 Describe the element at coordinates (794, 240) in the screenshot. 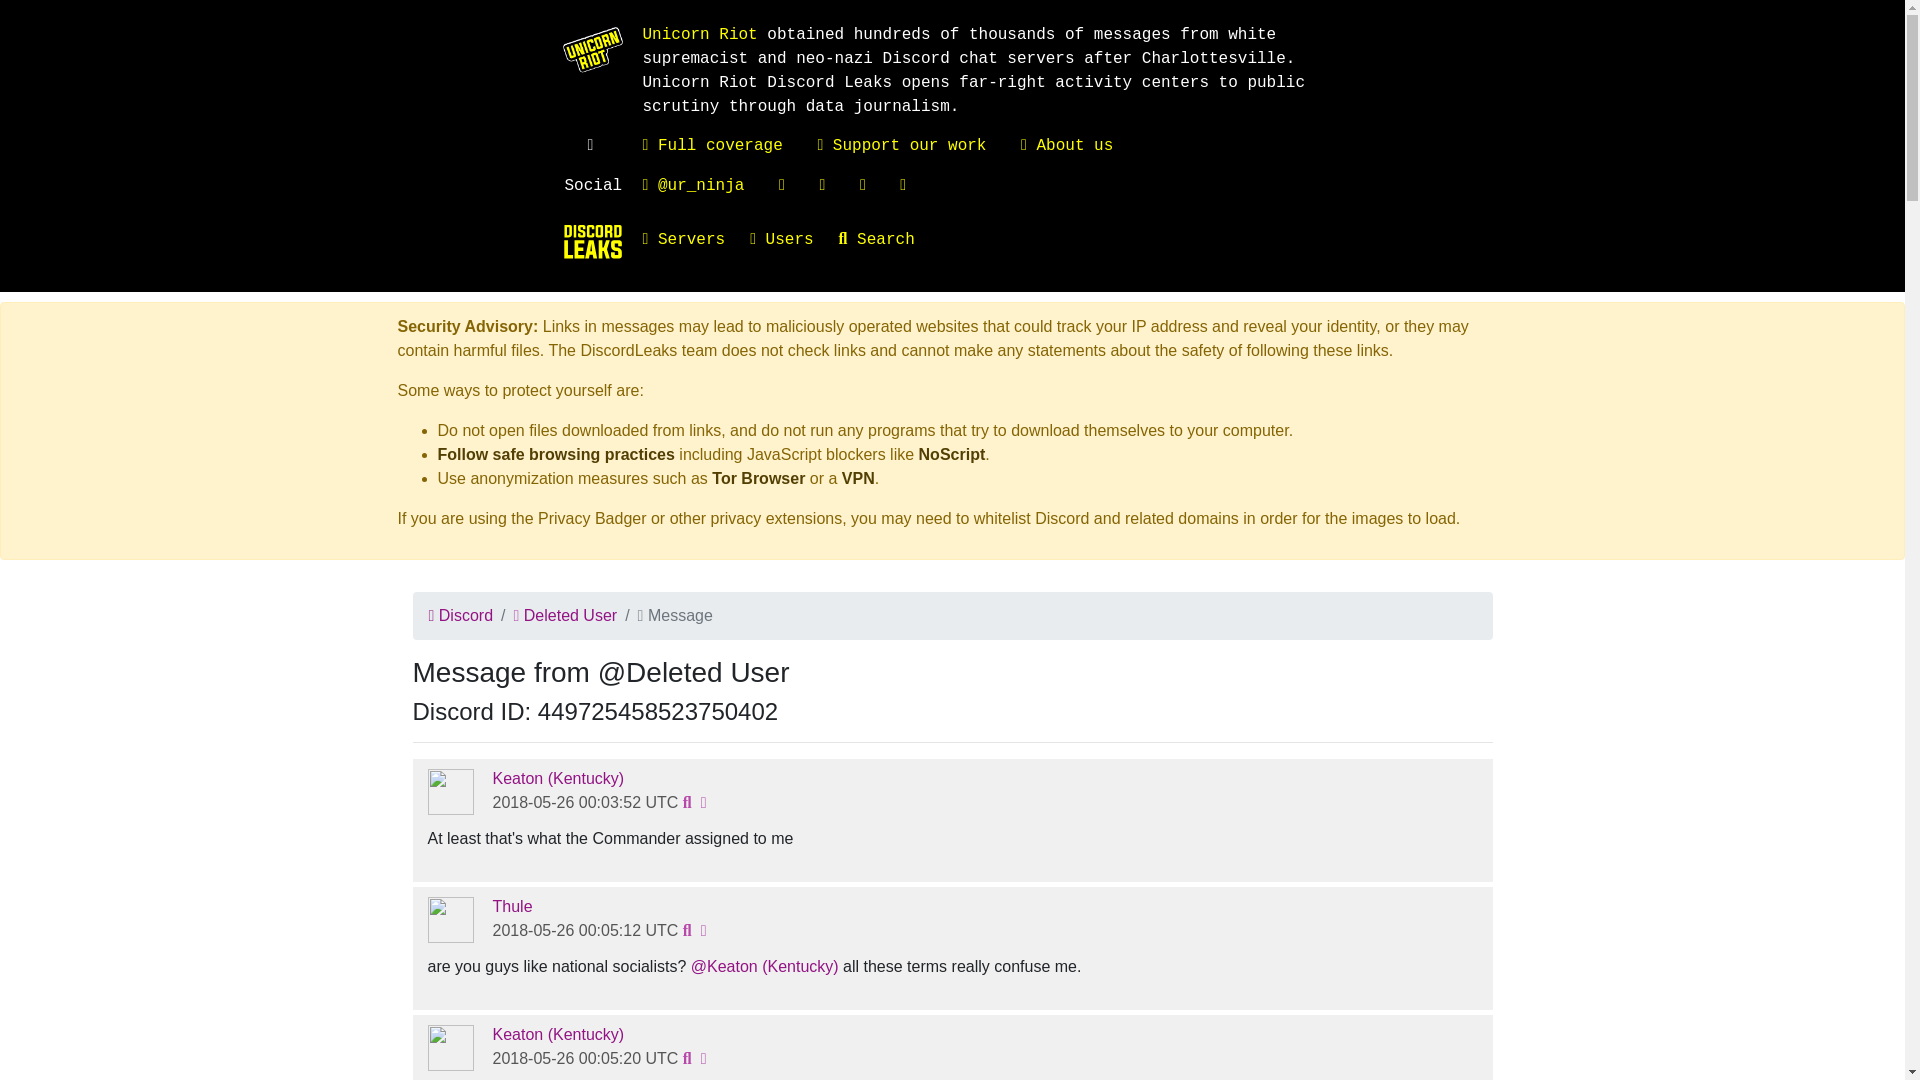

I see `Users` at that location.